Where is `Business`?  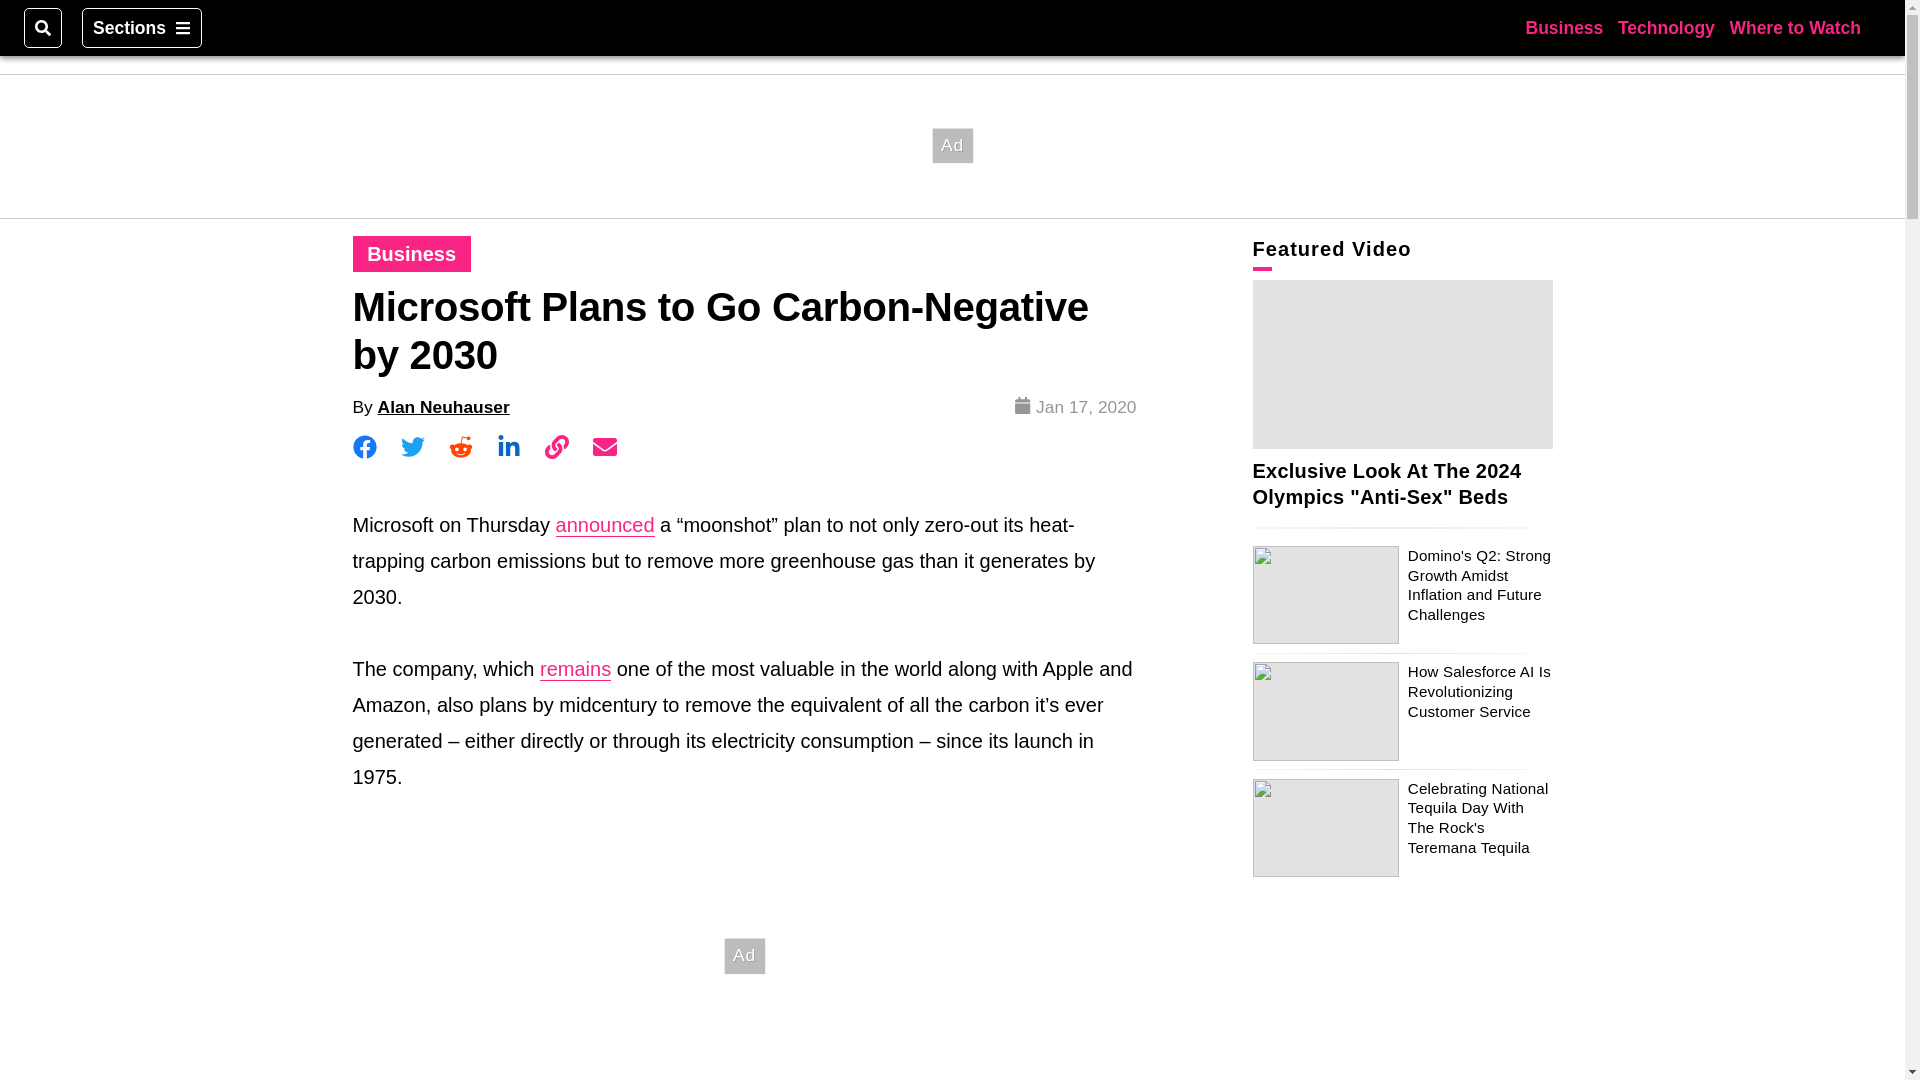 Business is located at coordinates (411, 254).